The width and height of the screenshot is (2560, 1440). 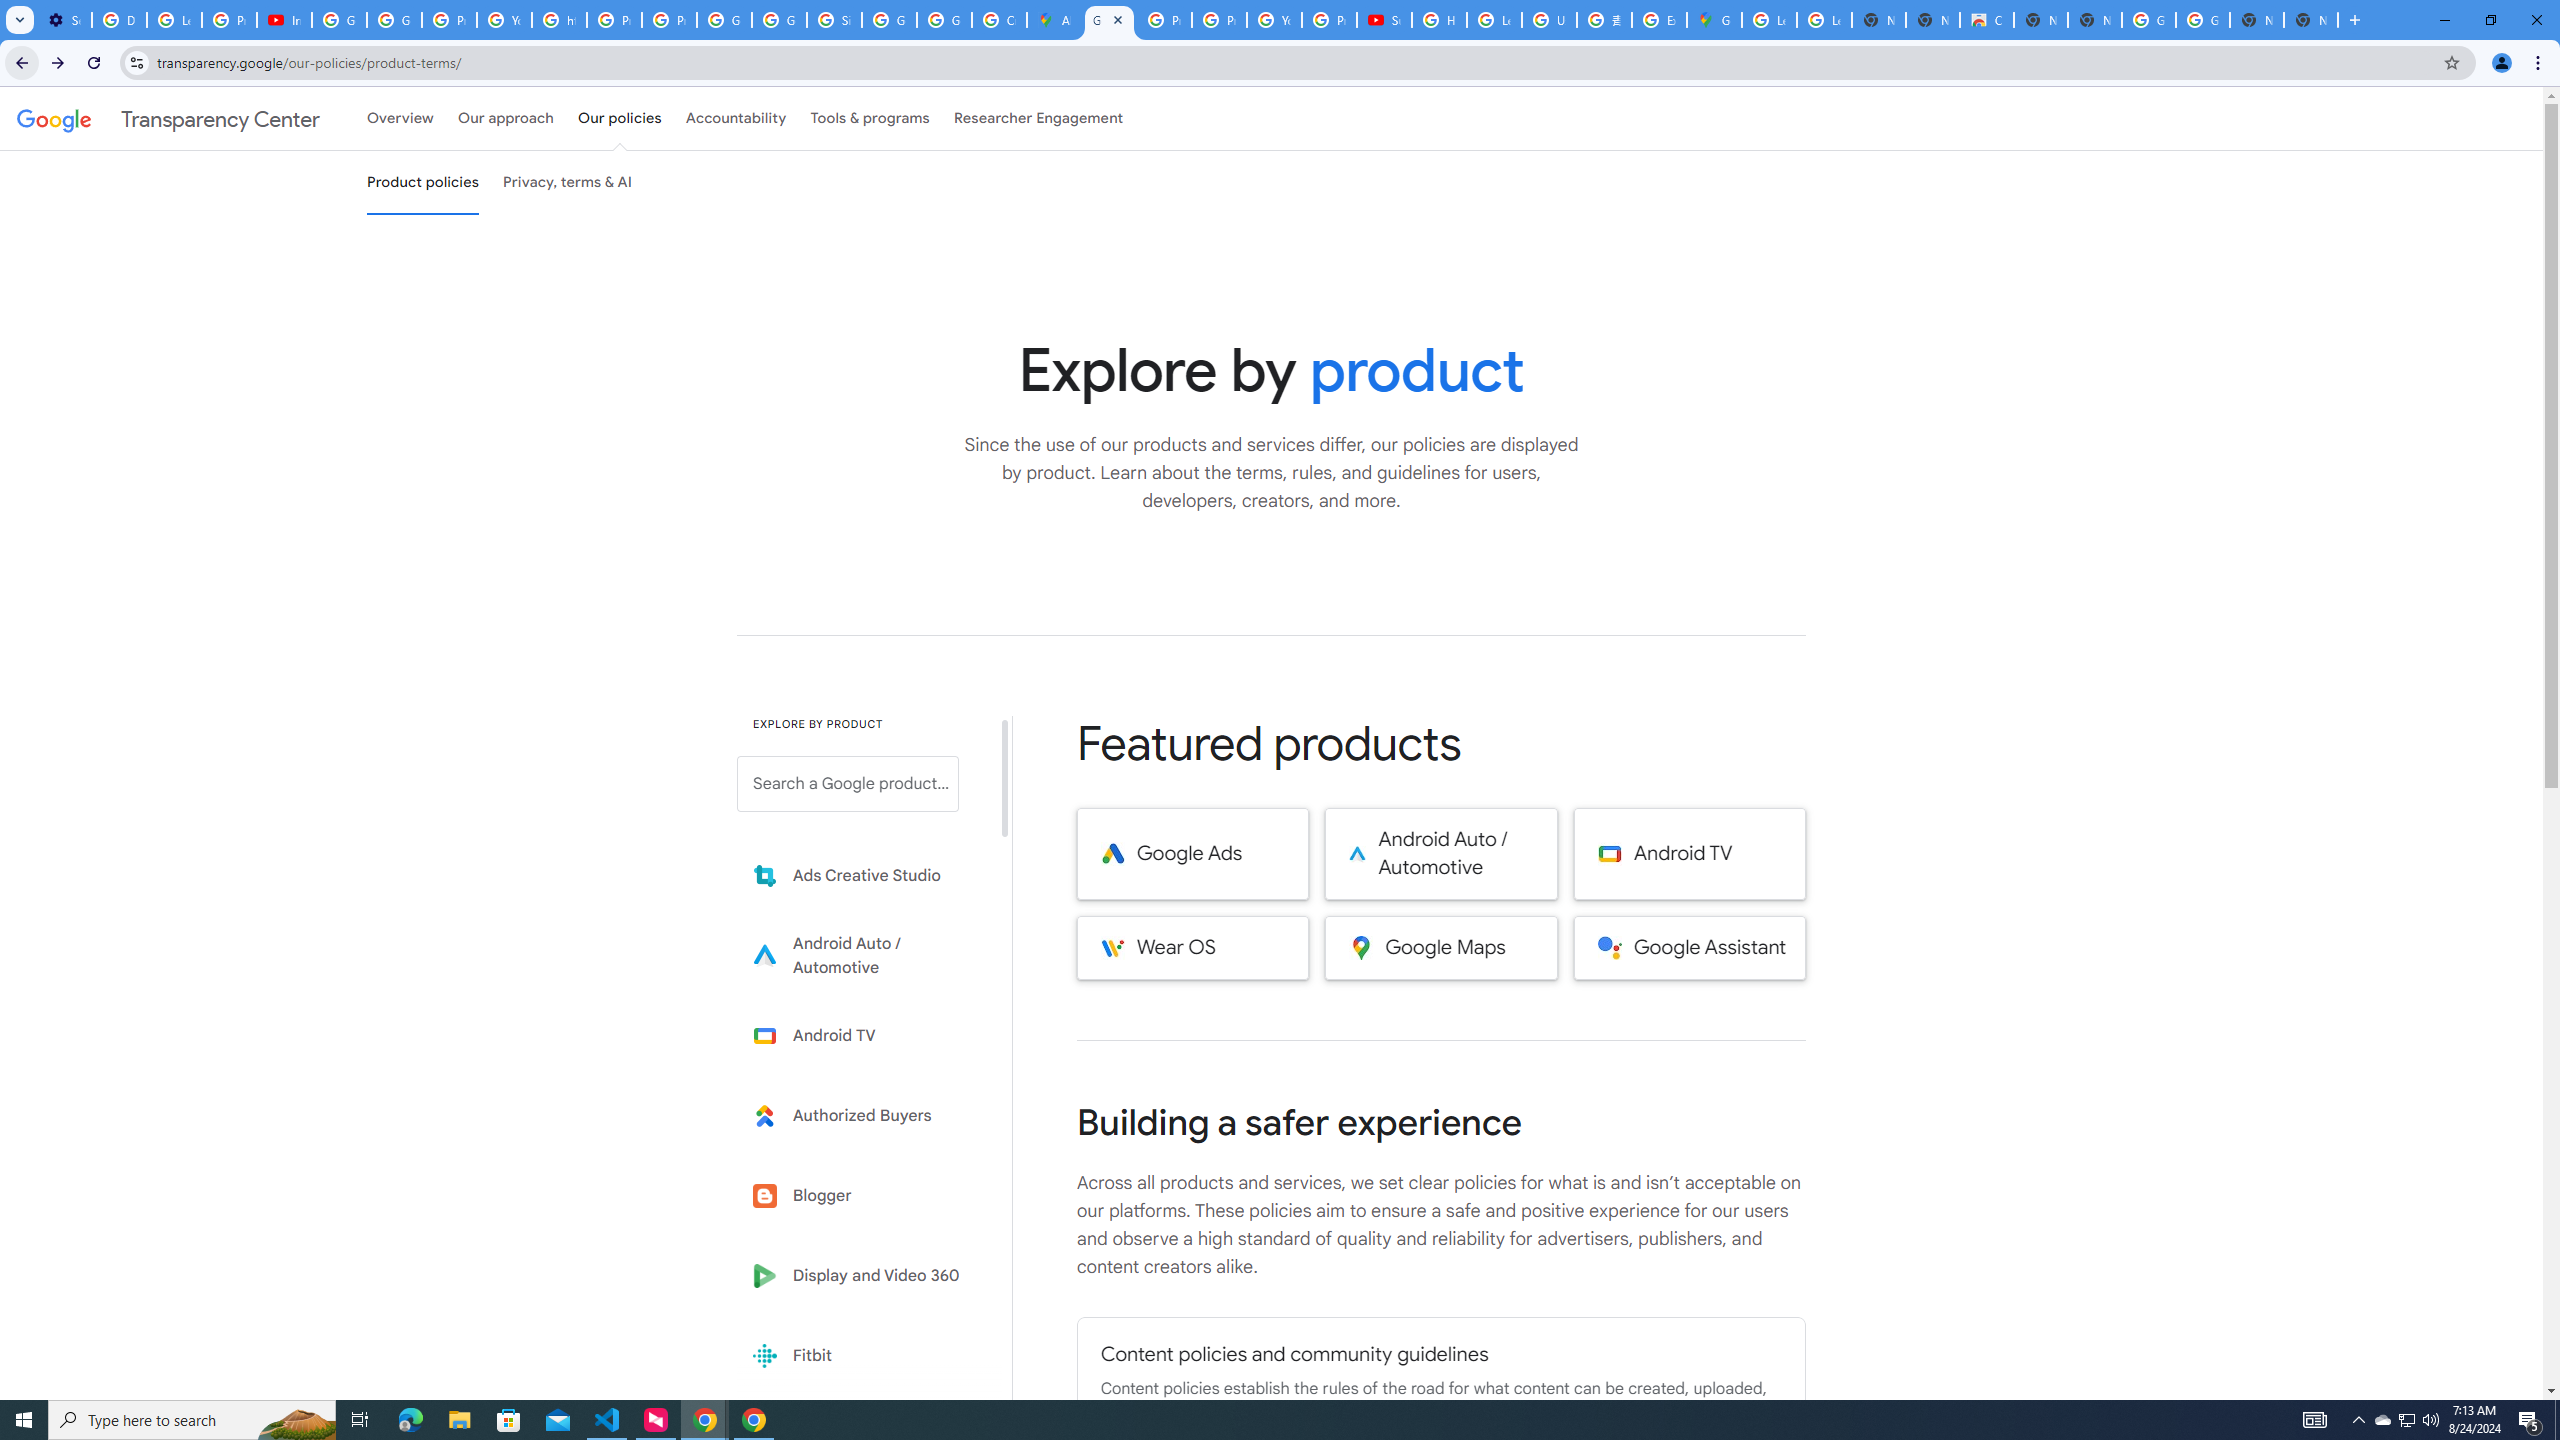 I want to click on Google Images, so click(x=2202, y=20).